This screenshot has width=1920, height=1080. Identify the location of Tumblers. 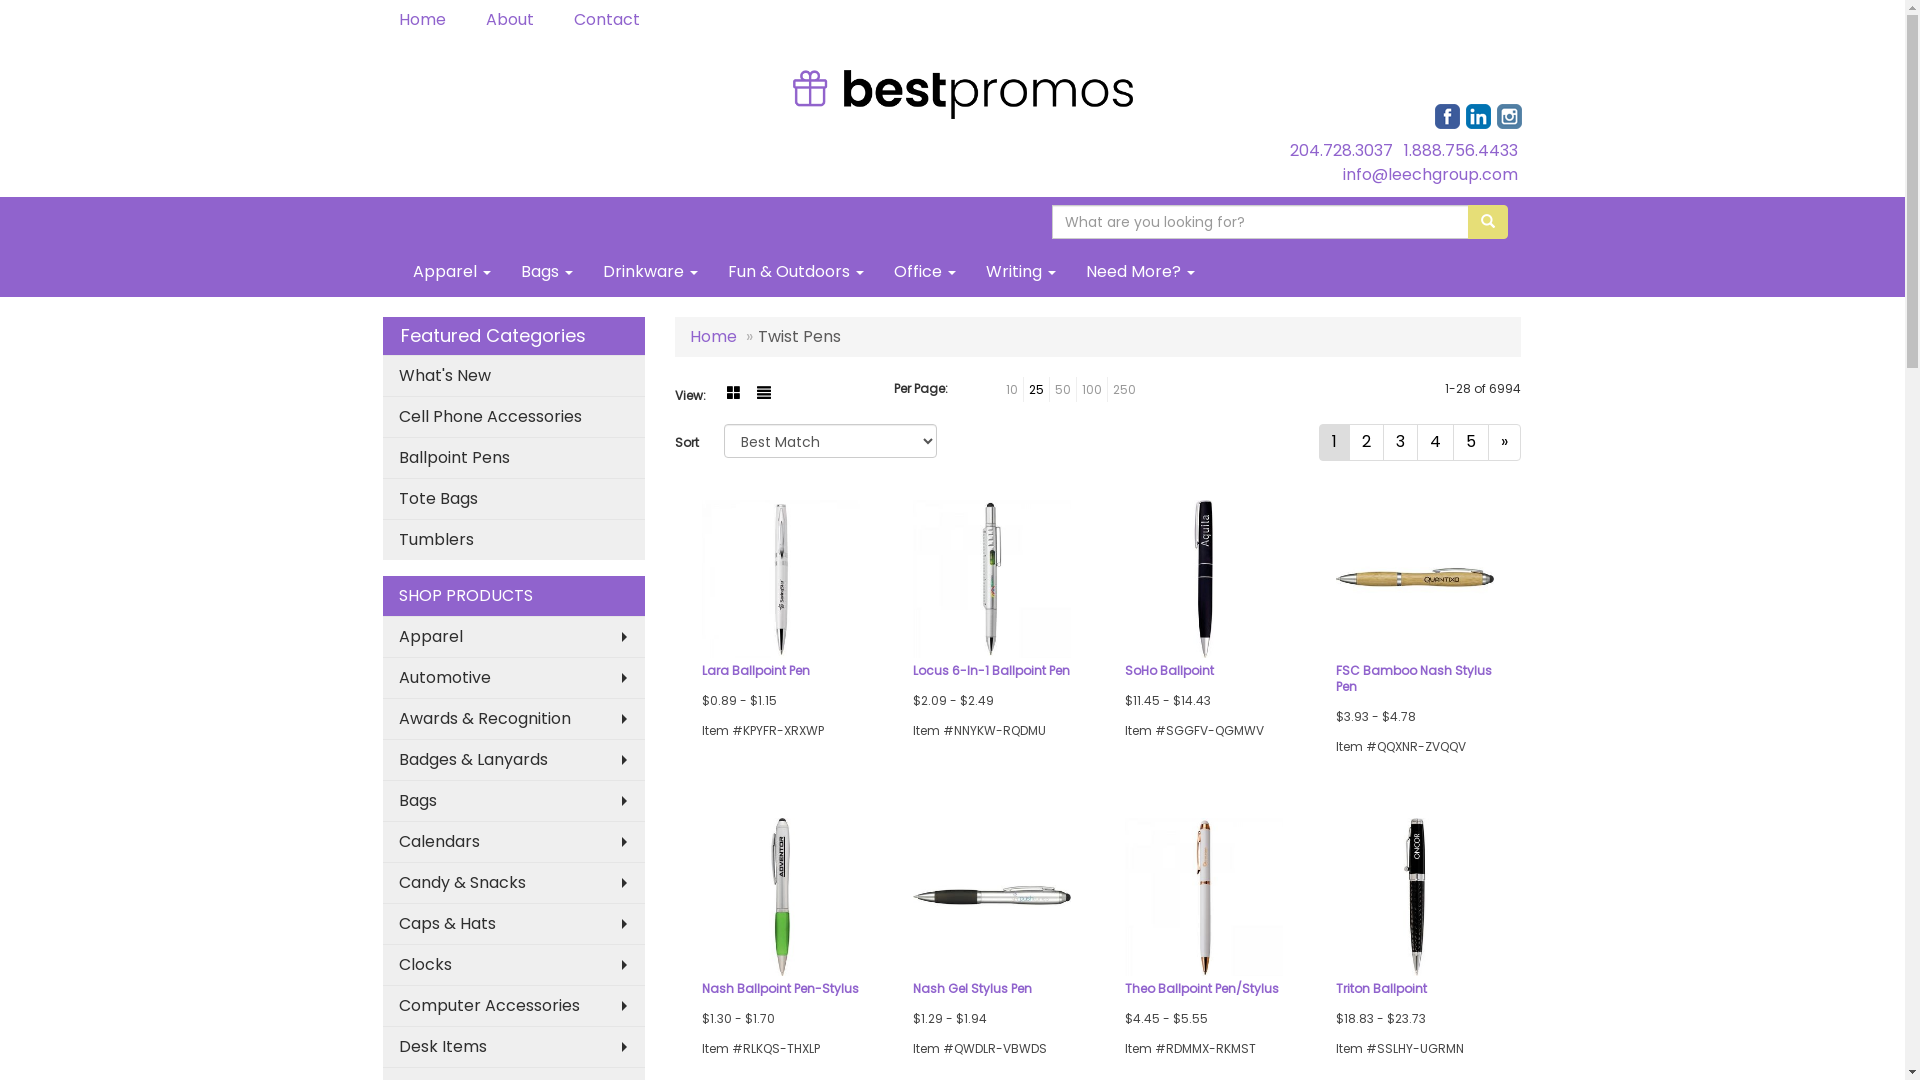
(514, 540).